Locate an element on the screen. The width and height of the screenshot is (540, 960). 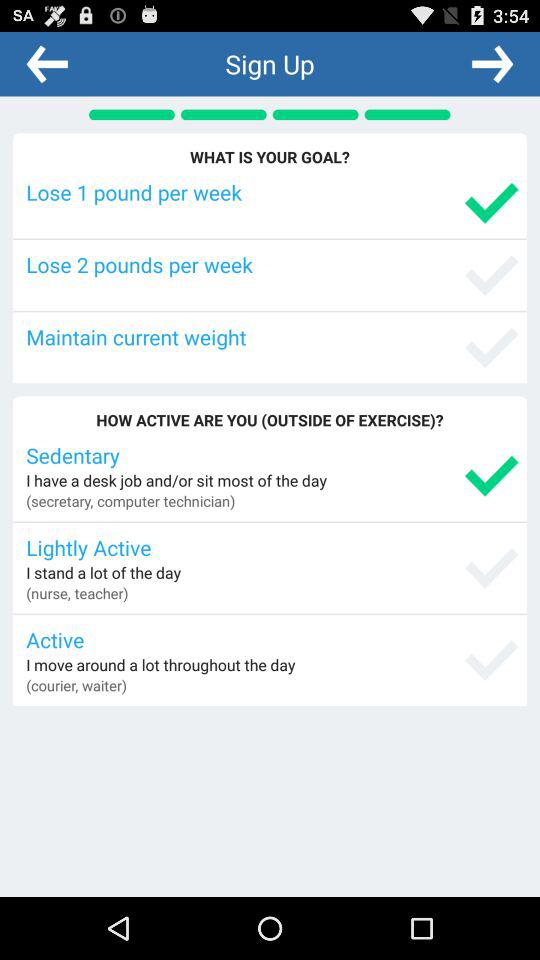
turn on app below (secretary, computer technician) app is located at coordinates (272, 547).